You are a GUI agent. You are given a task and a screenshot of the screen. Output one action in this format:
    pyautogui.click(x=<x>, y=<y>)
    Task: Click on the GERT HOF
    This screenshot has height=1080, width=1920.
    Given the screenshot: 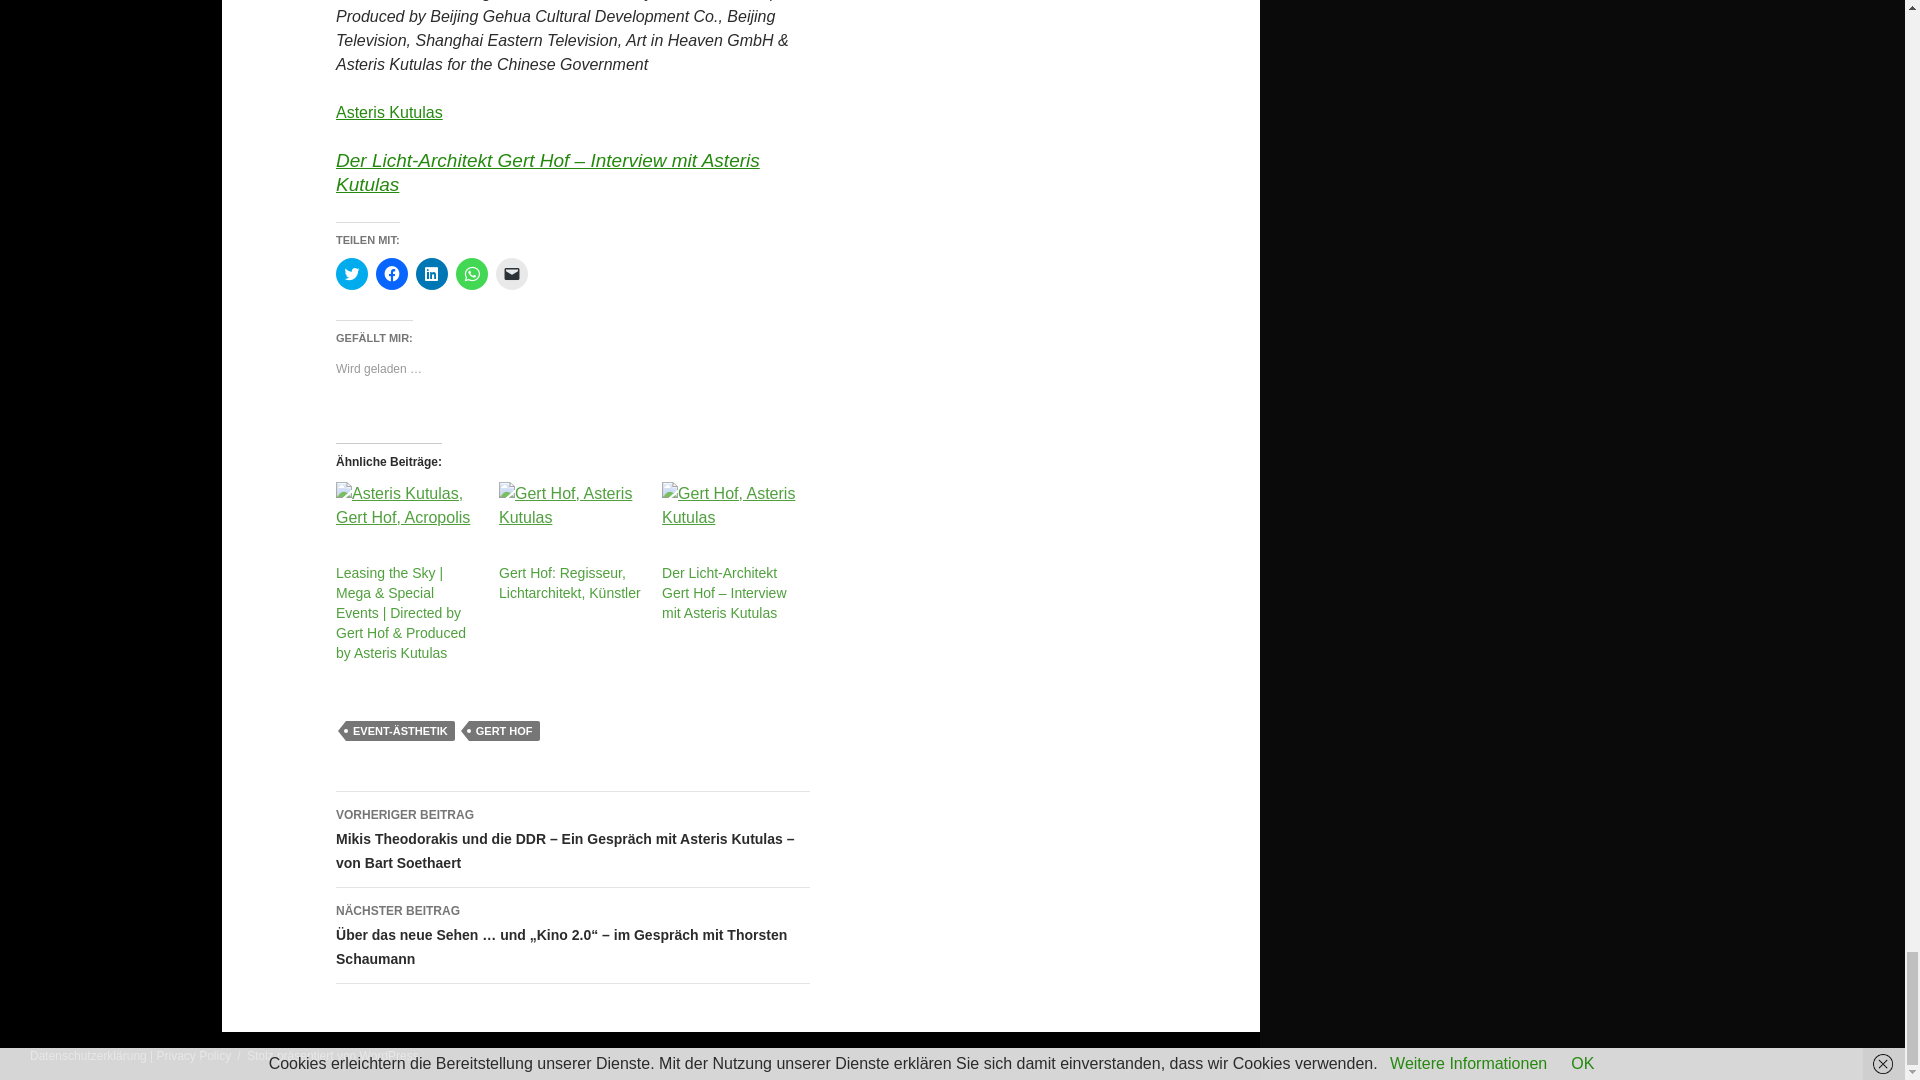 What is the action you would take?
    pyautogui.click(x=504, y=730)
    